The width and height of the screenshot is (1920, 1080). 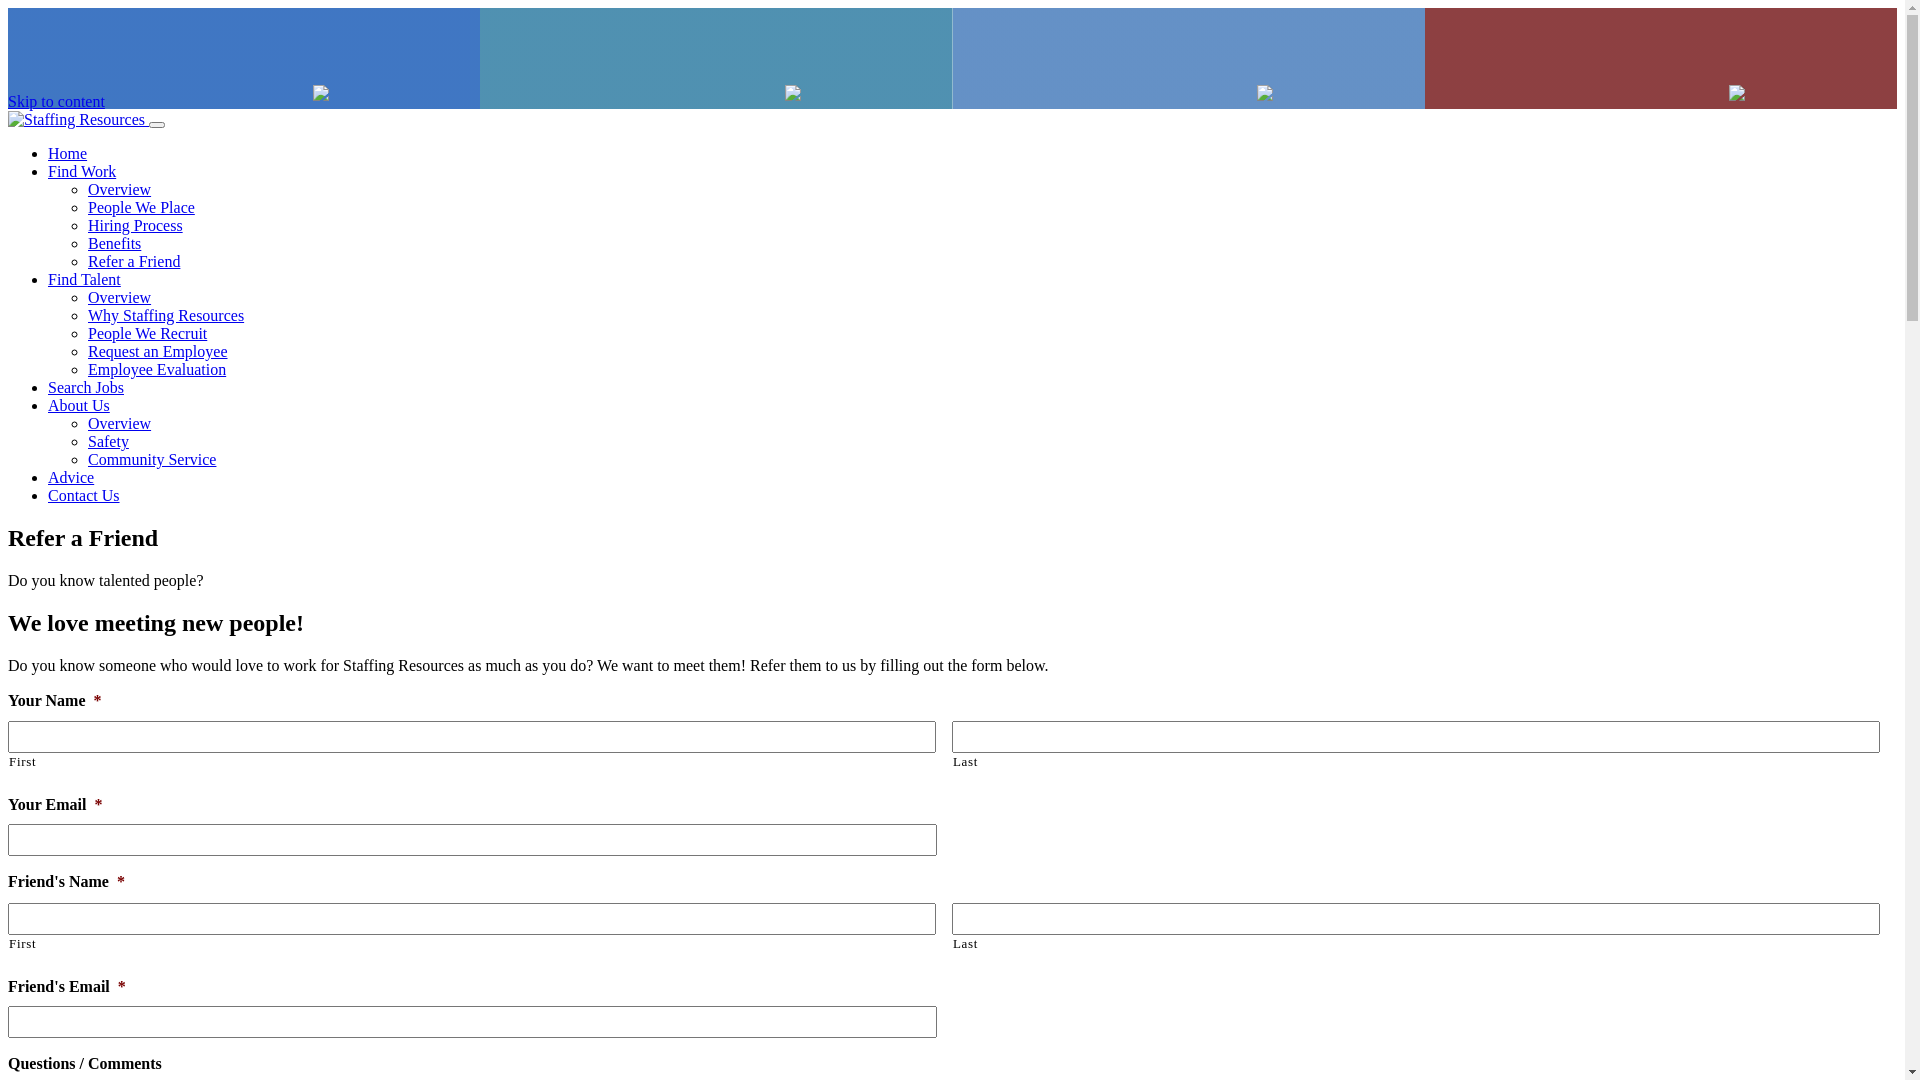 What do you see at coordinates (134, 262) in the screenshot?
I see `Refer a Friend` at bounding box center [134, 262].